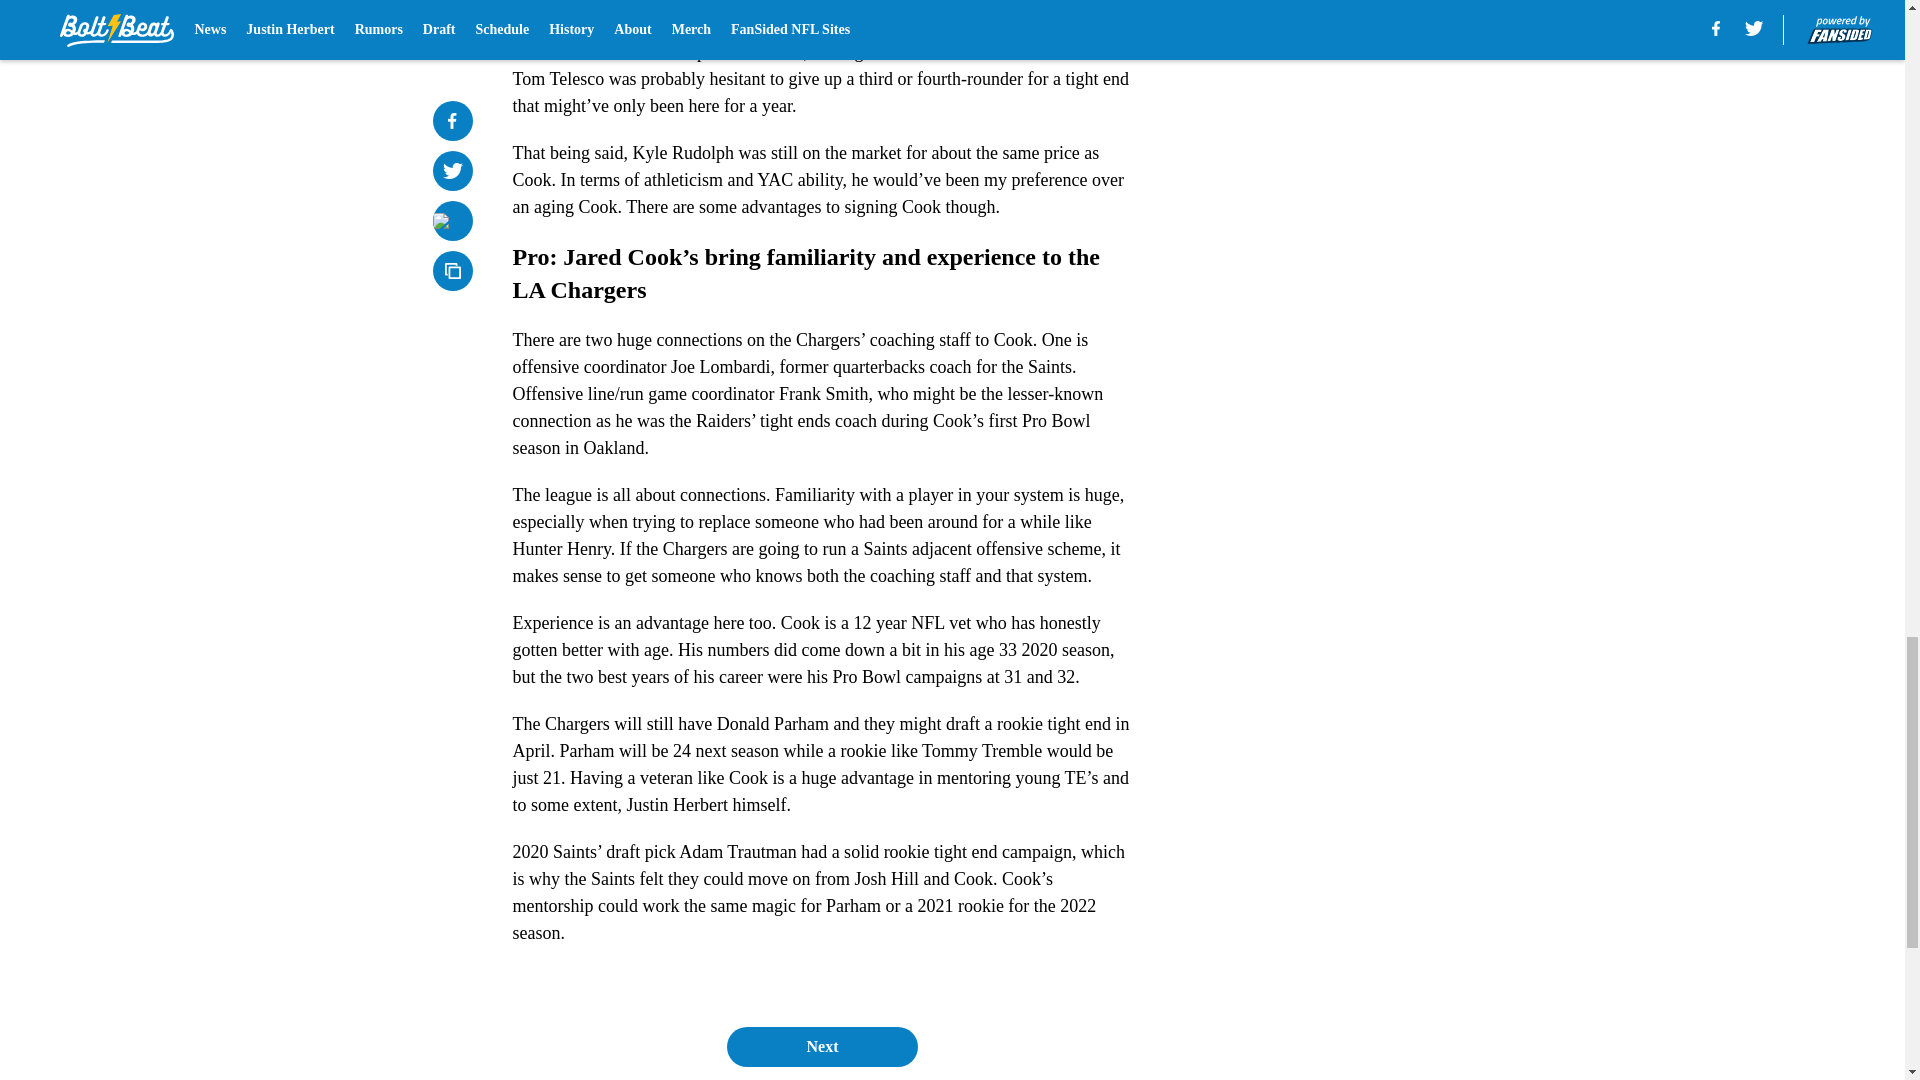  What do you see at coordinates (821, 1047) in the screenshot?
I see `Next` at bounding box center [821, 1047].